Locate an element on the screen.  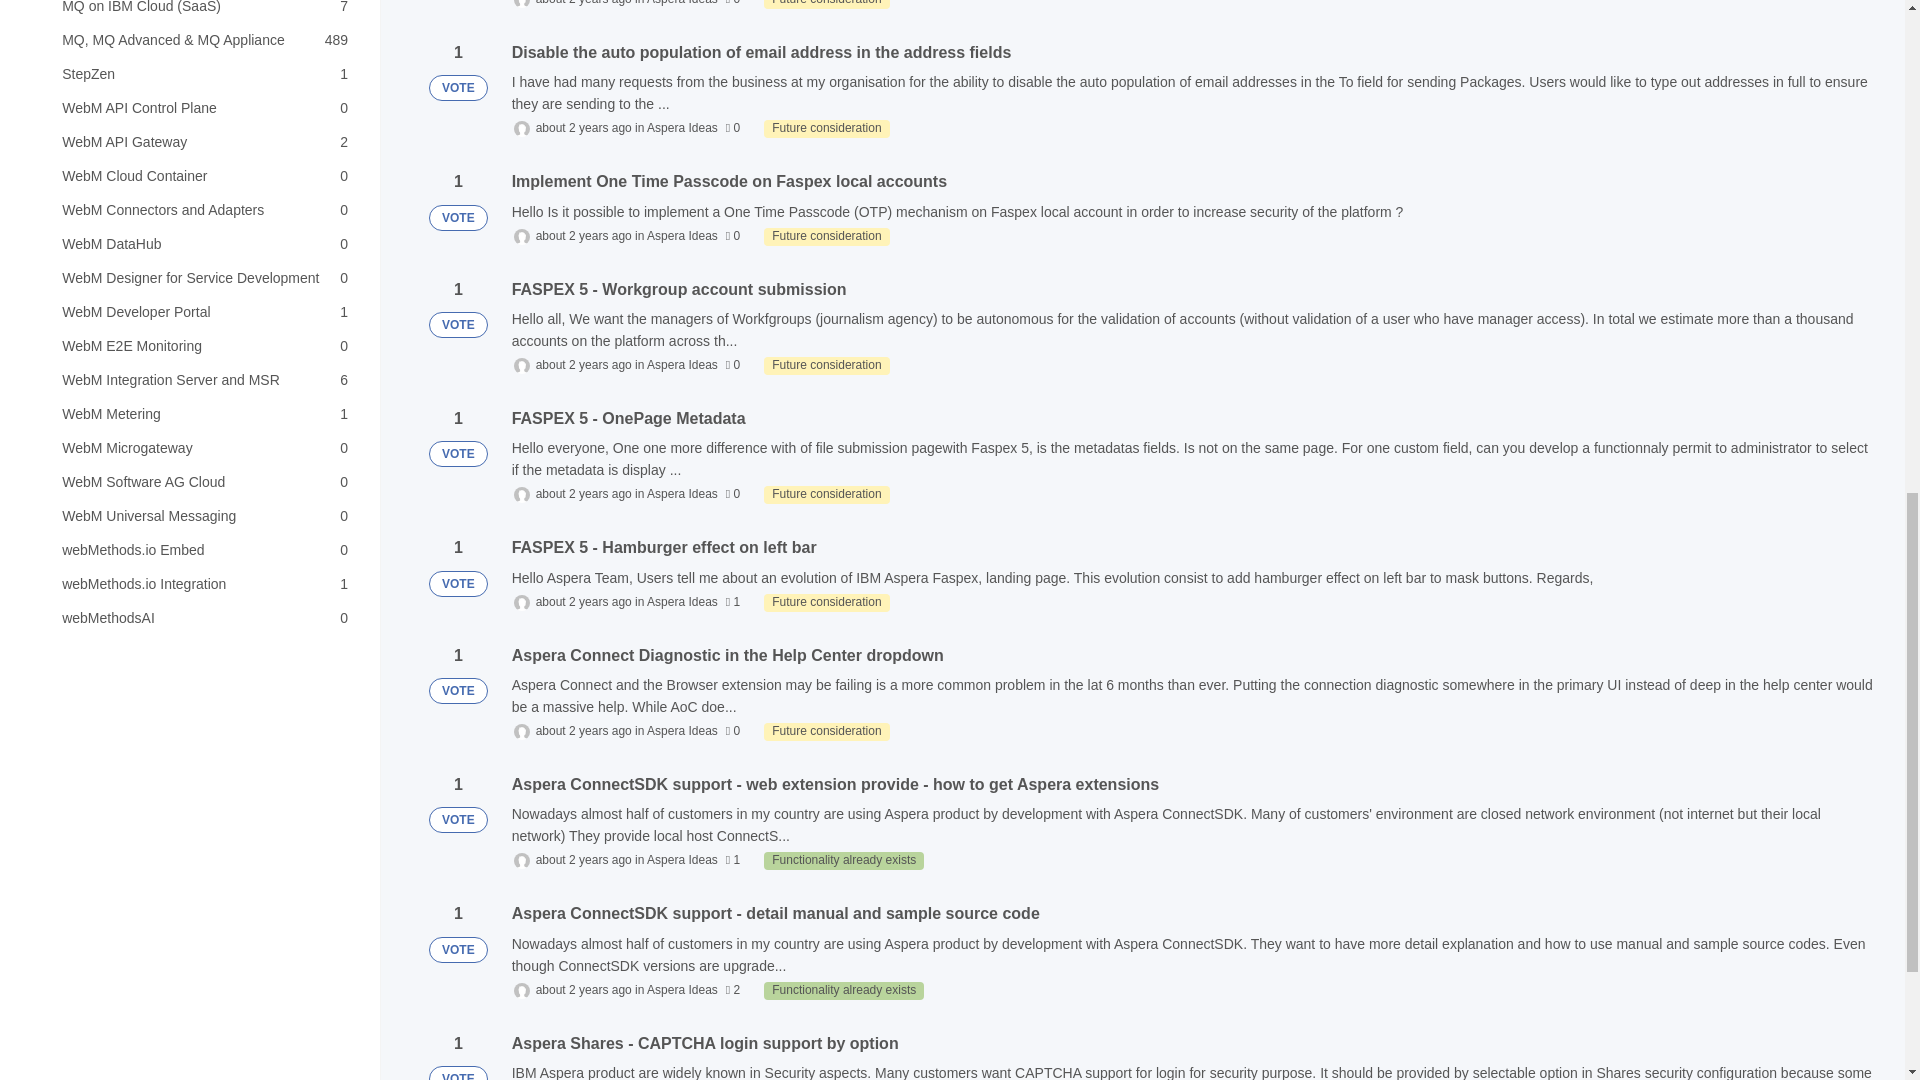
Future consideration is located at coordinates (826, 4).